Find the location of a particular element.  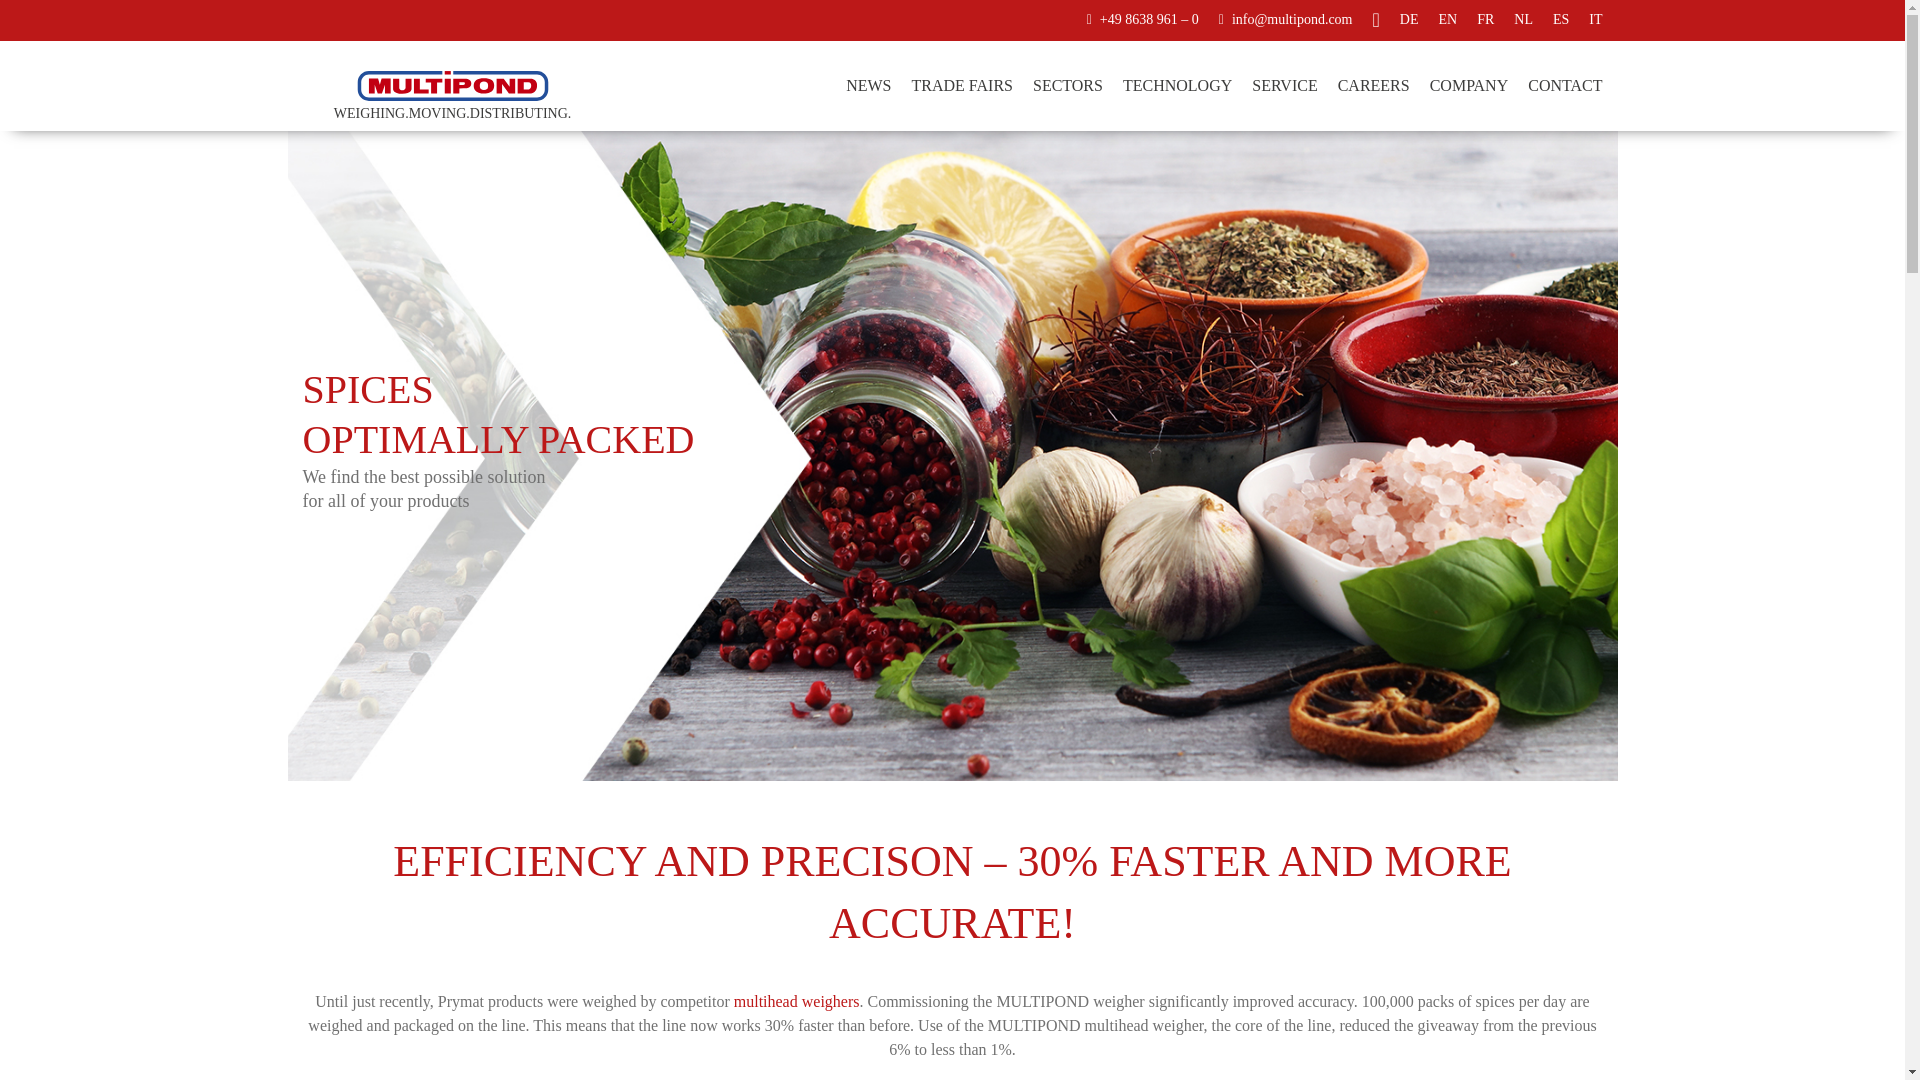

DISTRIBUTING. is located at coordinates (521, 114).